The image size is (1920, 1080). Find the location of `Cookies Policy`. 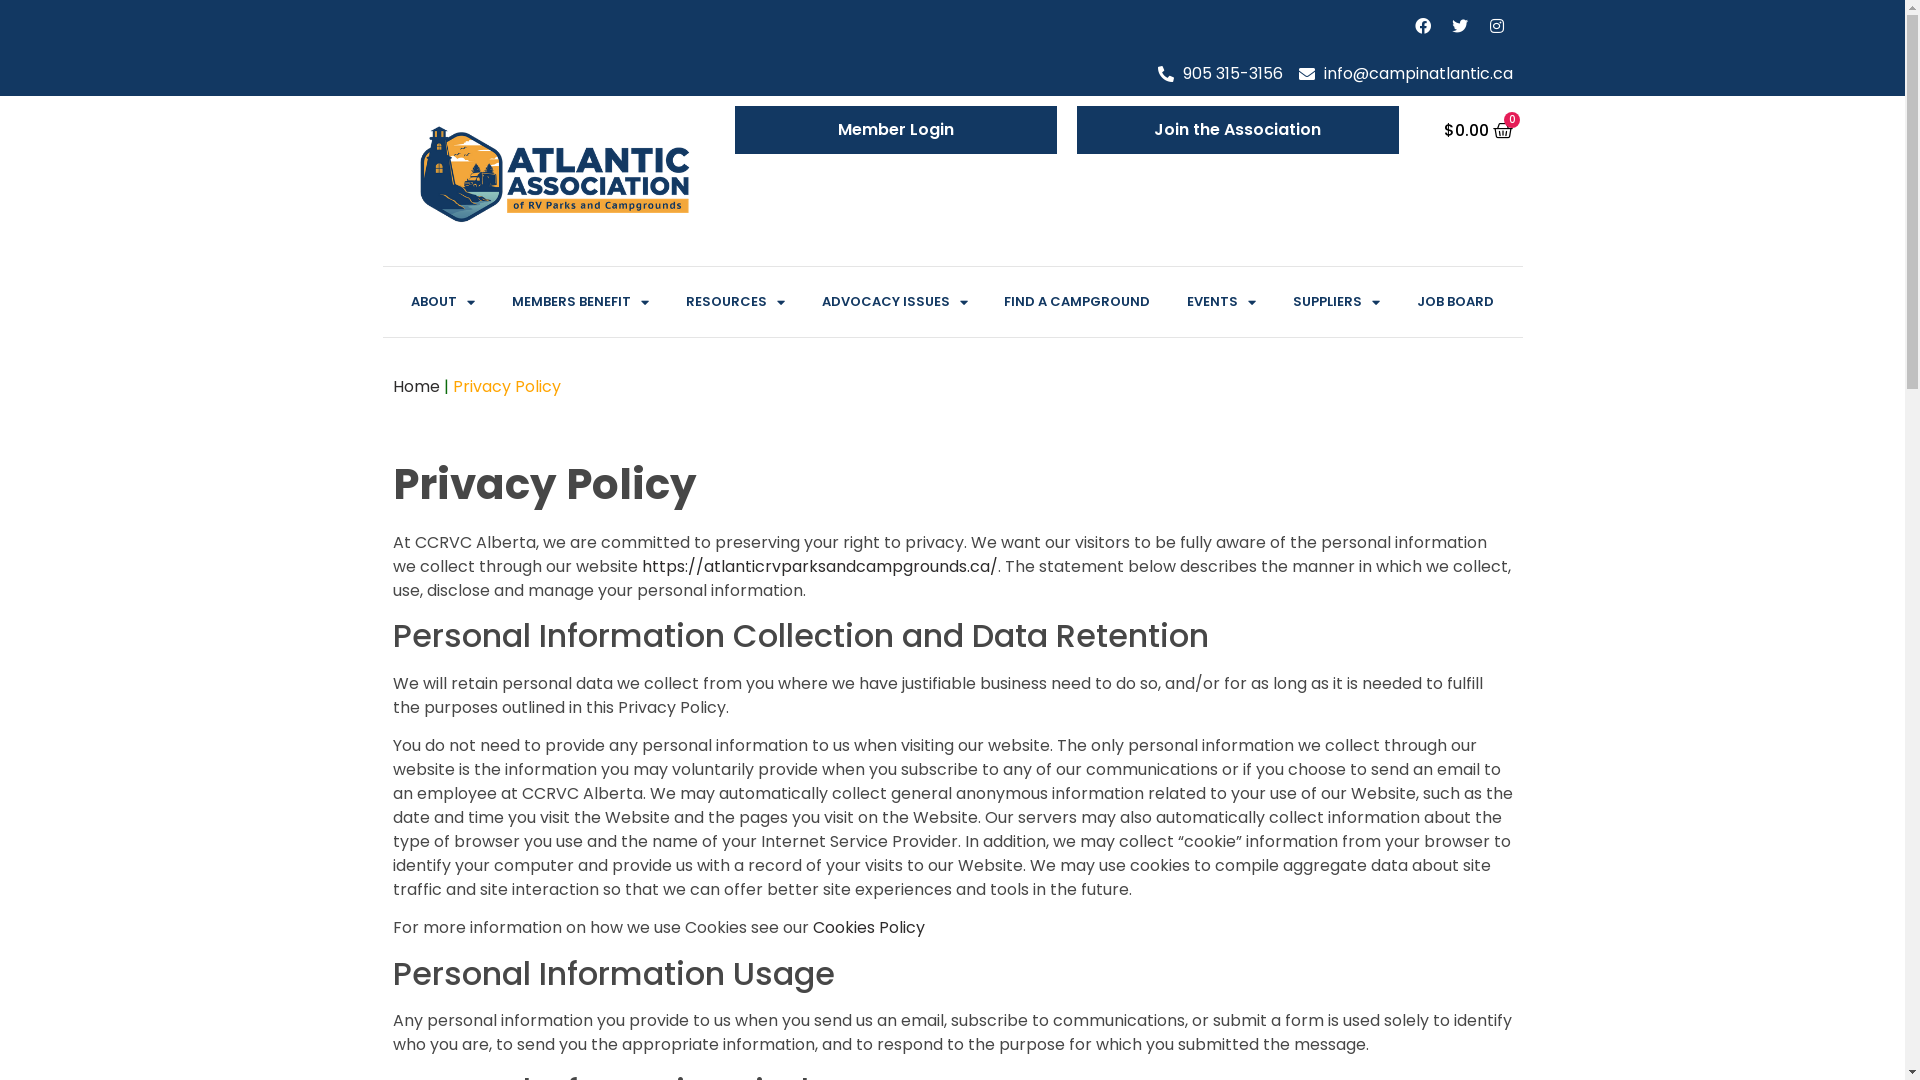

Cookies Policy is located at coordinates (868, 928).